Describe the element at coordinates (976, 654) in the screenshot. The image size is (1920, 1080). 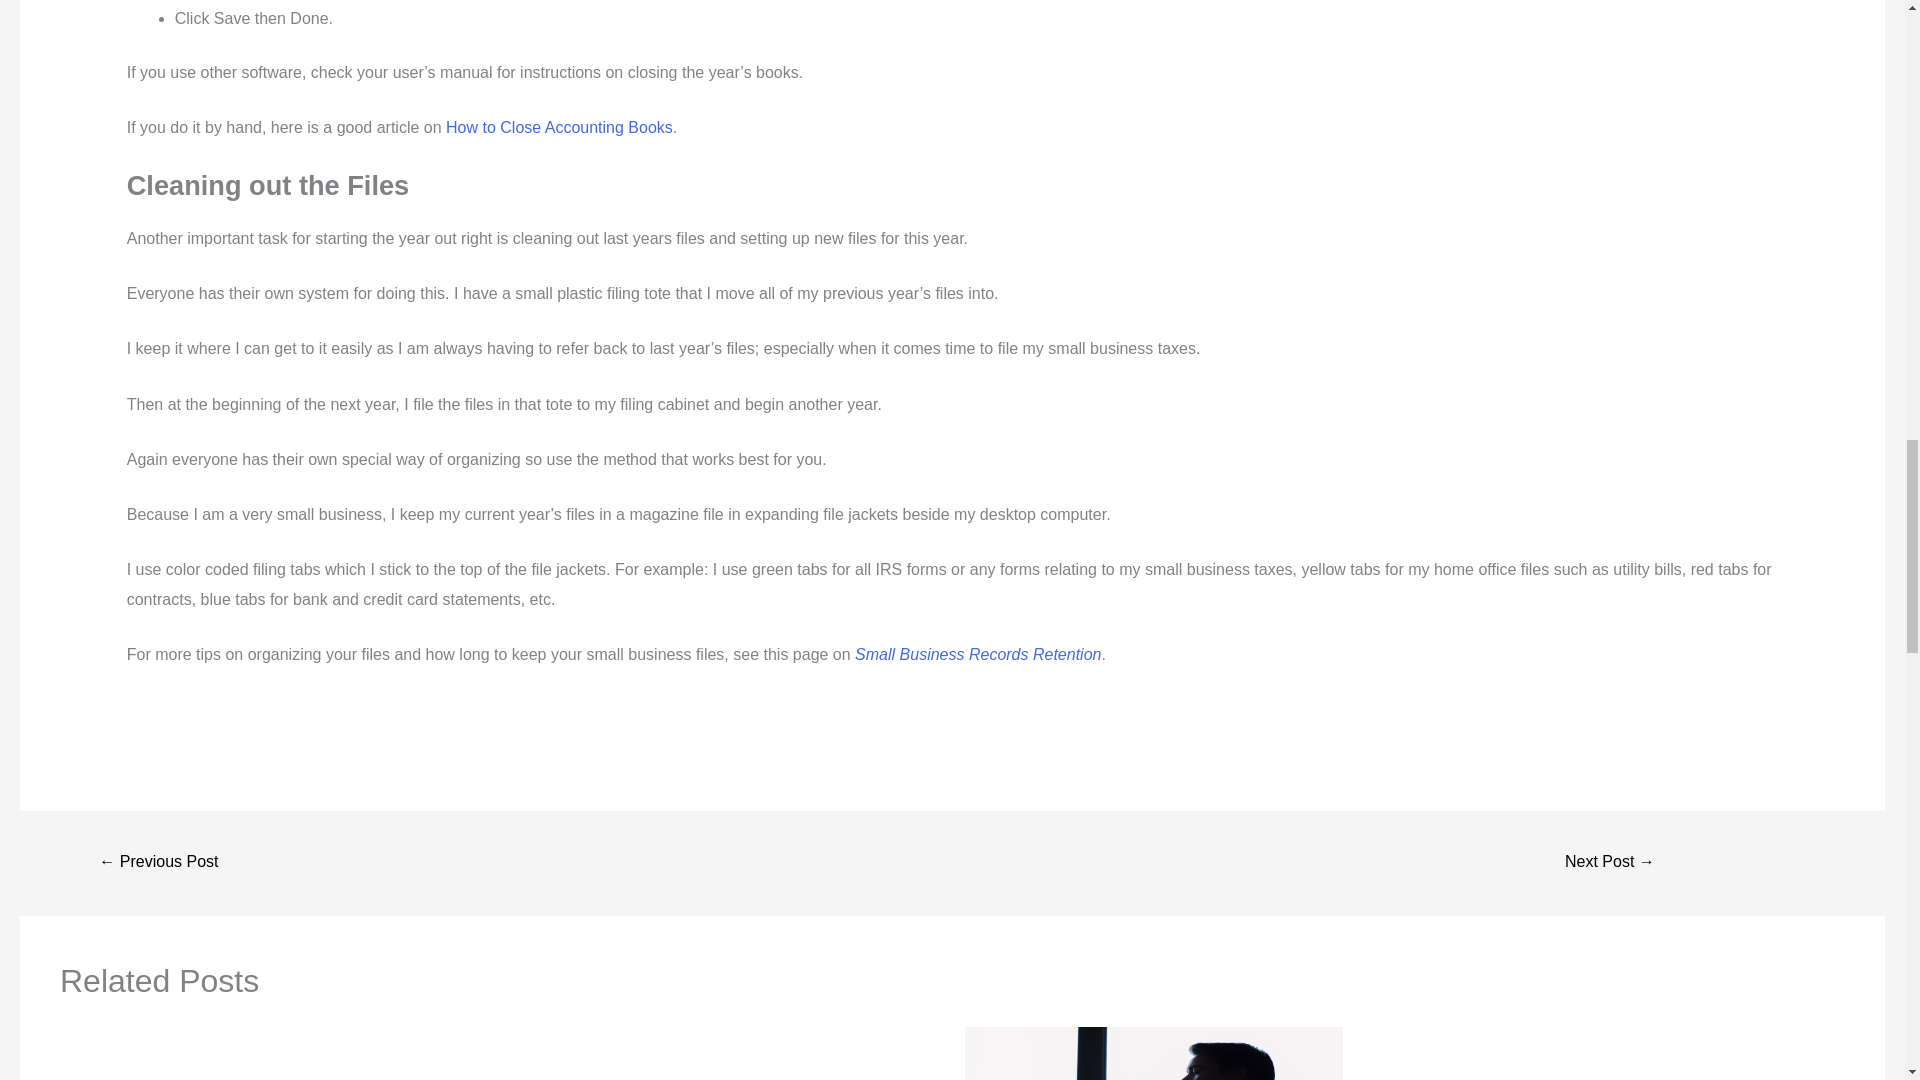
I see `Small Business Records Retention` at that location.